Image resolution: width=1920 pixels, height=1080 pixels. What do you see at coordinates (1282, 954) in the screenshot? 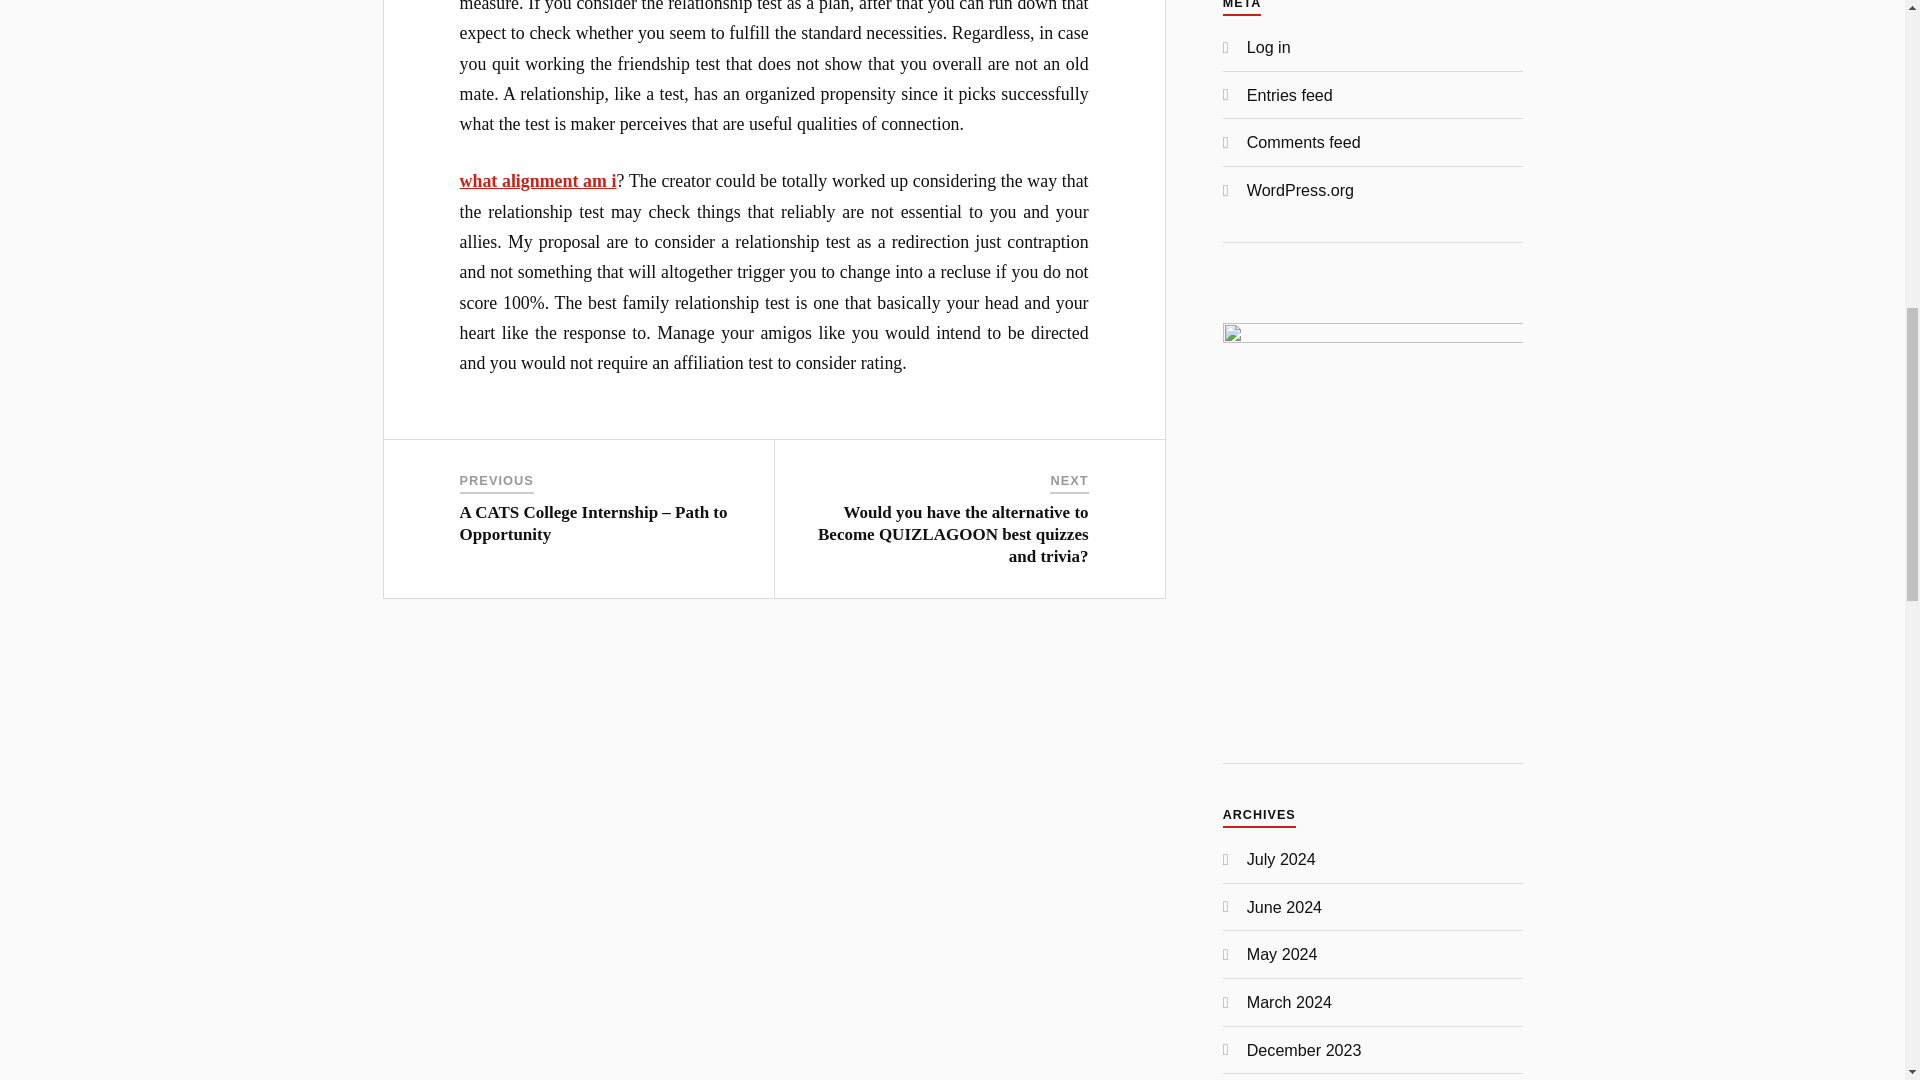
I see `May 2024` at bounding box center [1282, 954].